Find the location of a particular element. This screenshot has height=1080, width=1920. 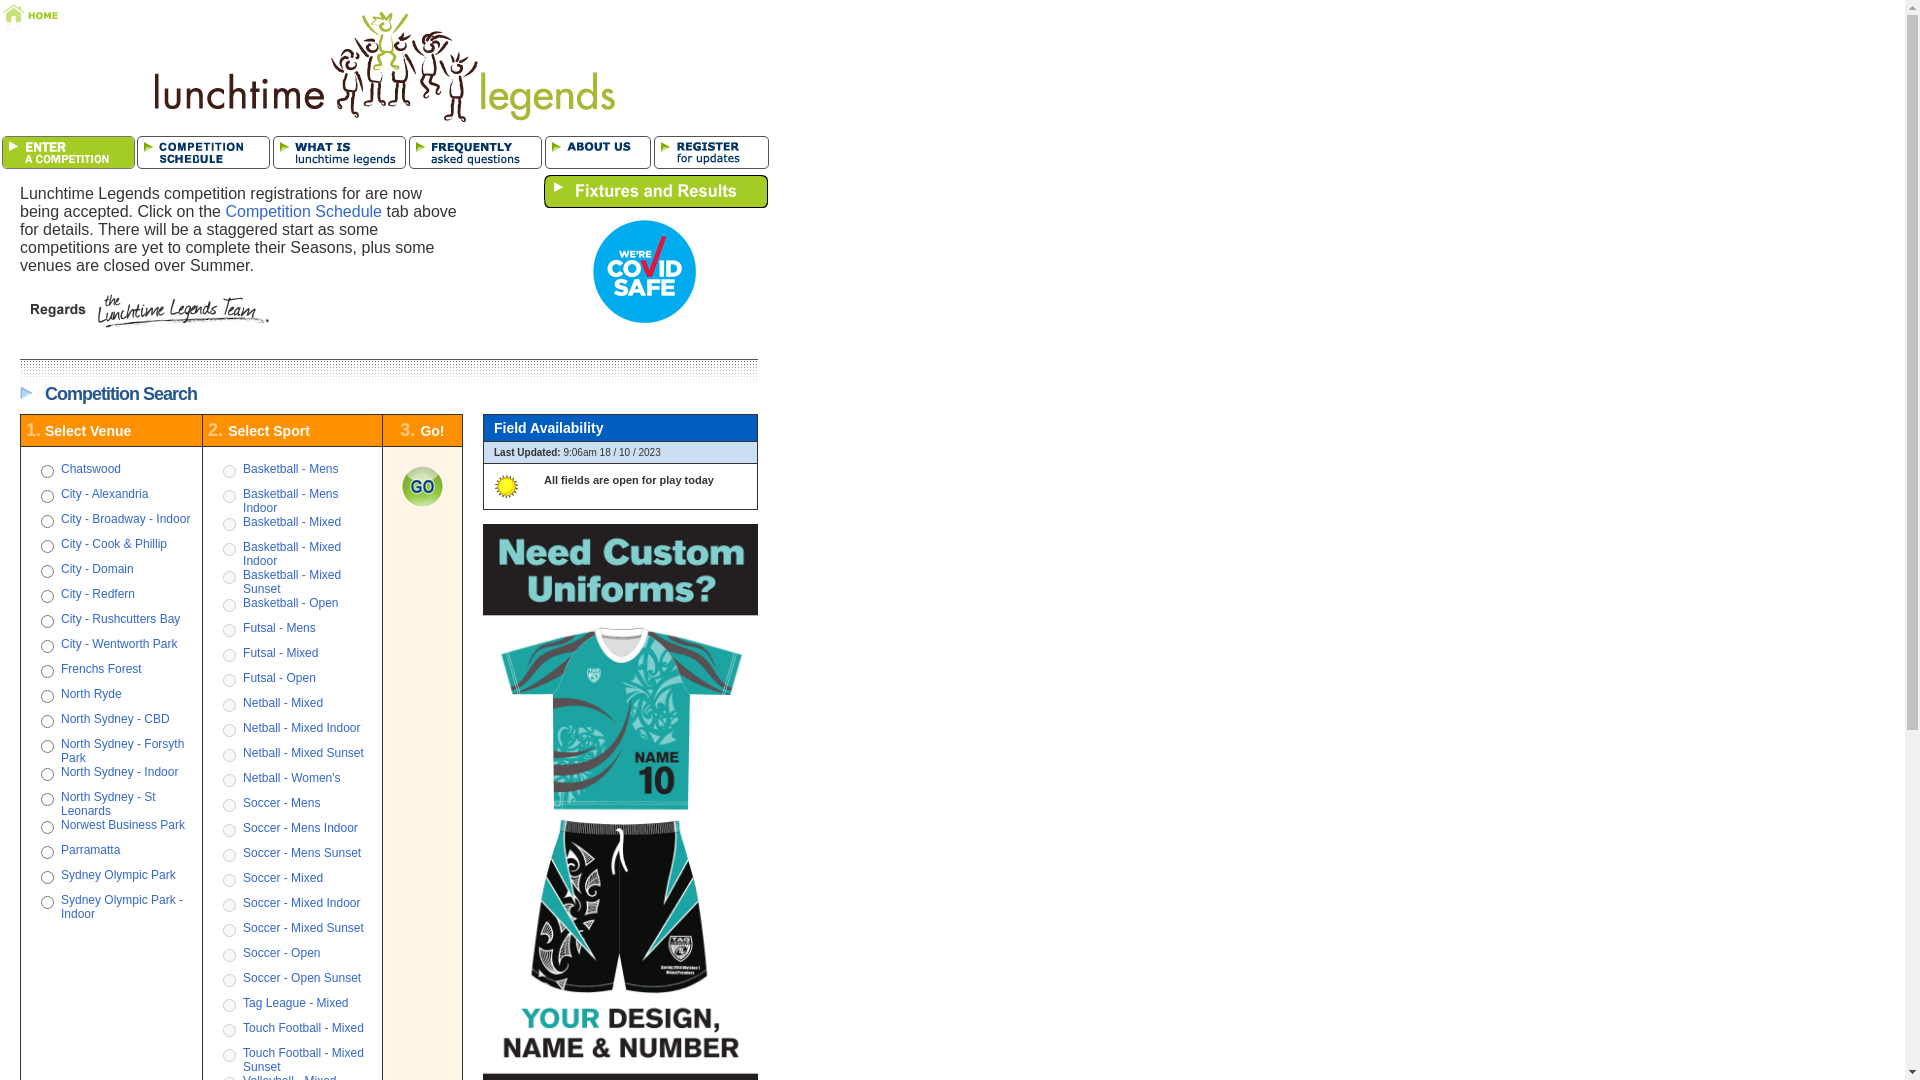

Basketball - Mixed Sunset is located at coordinates (292, 582).